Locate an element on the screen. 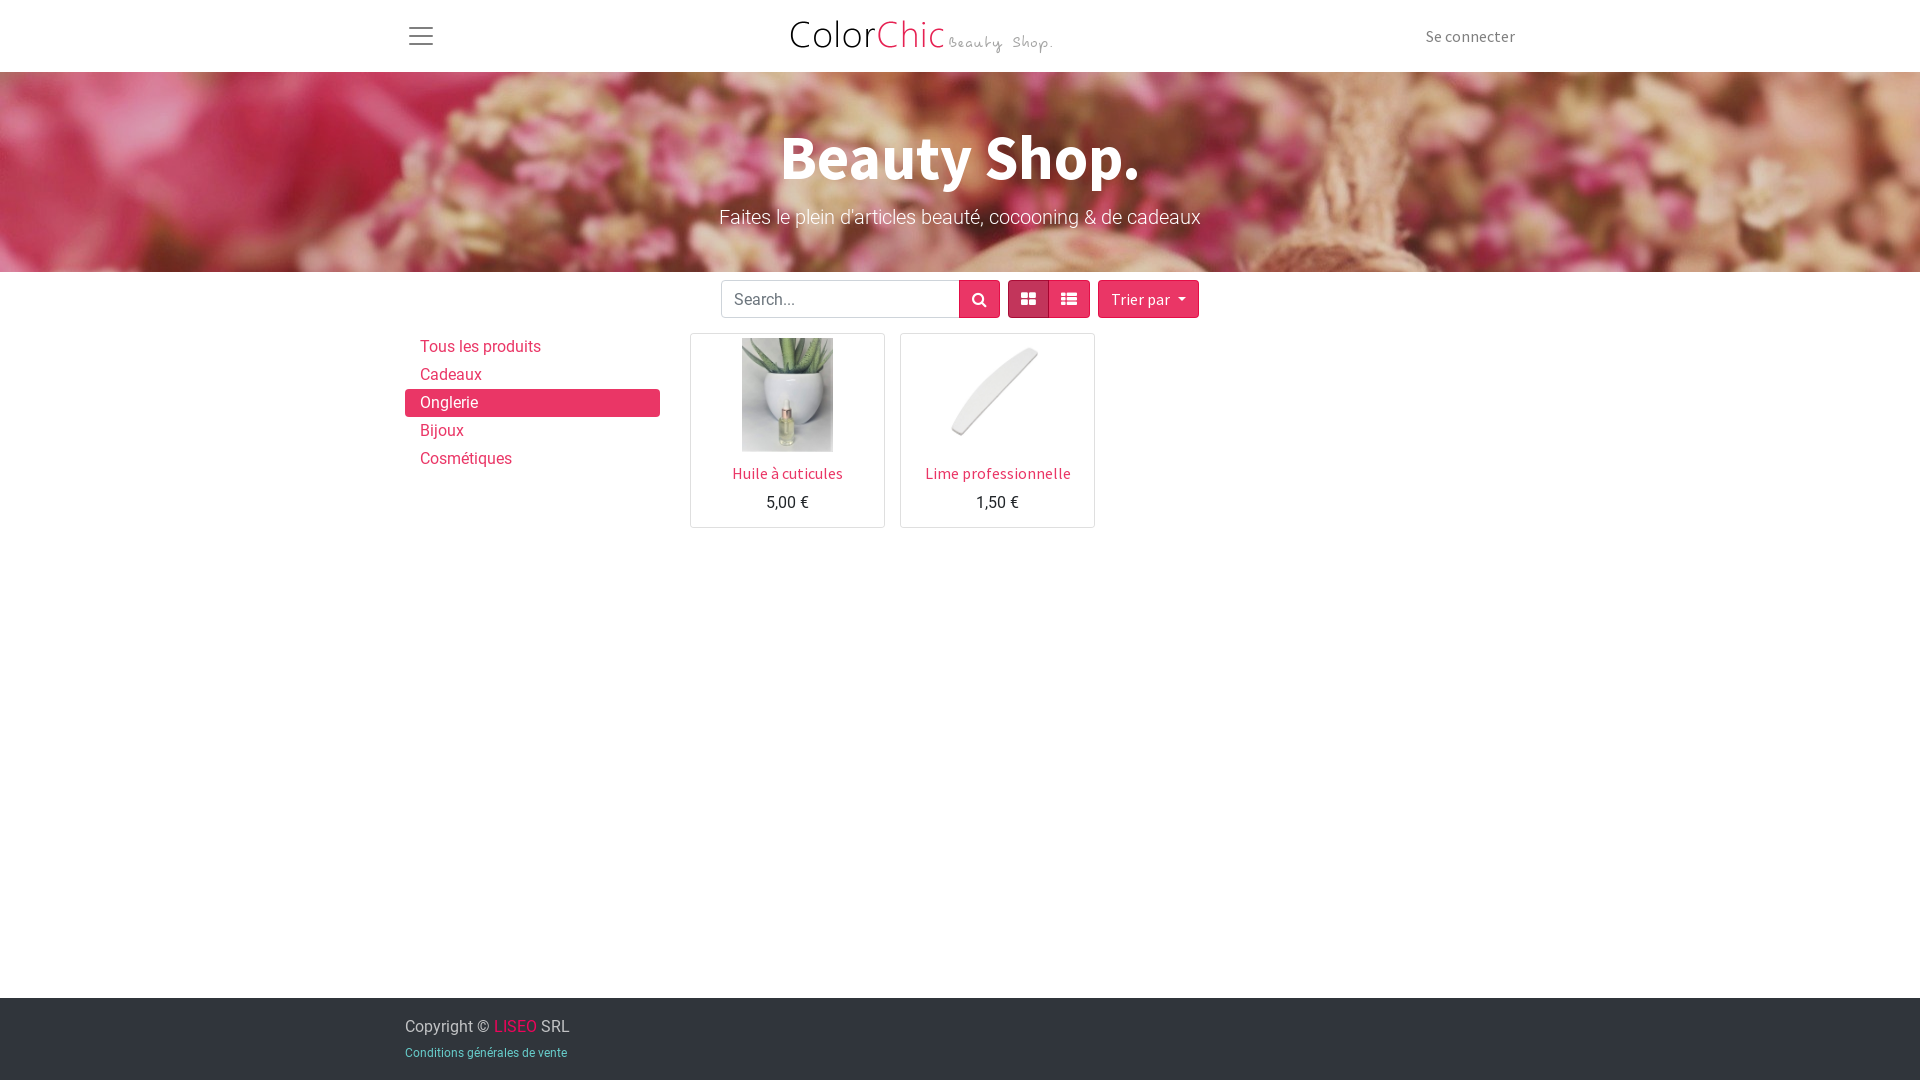 The height and width of the screenshot is (1080, 1920). Trier par is located at coordinates (1148, 299).